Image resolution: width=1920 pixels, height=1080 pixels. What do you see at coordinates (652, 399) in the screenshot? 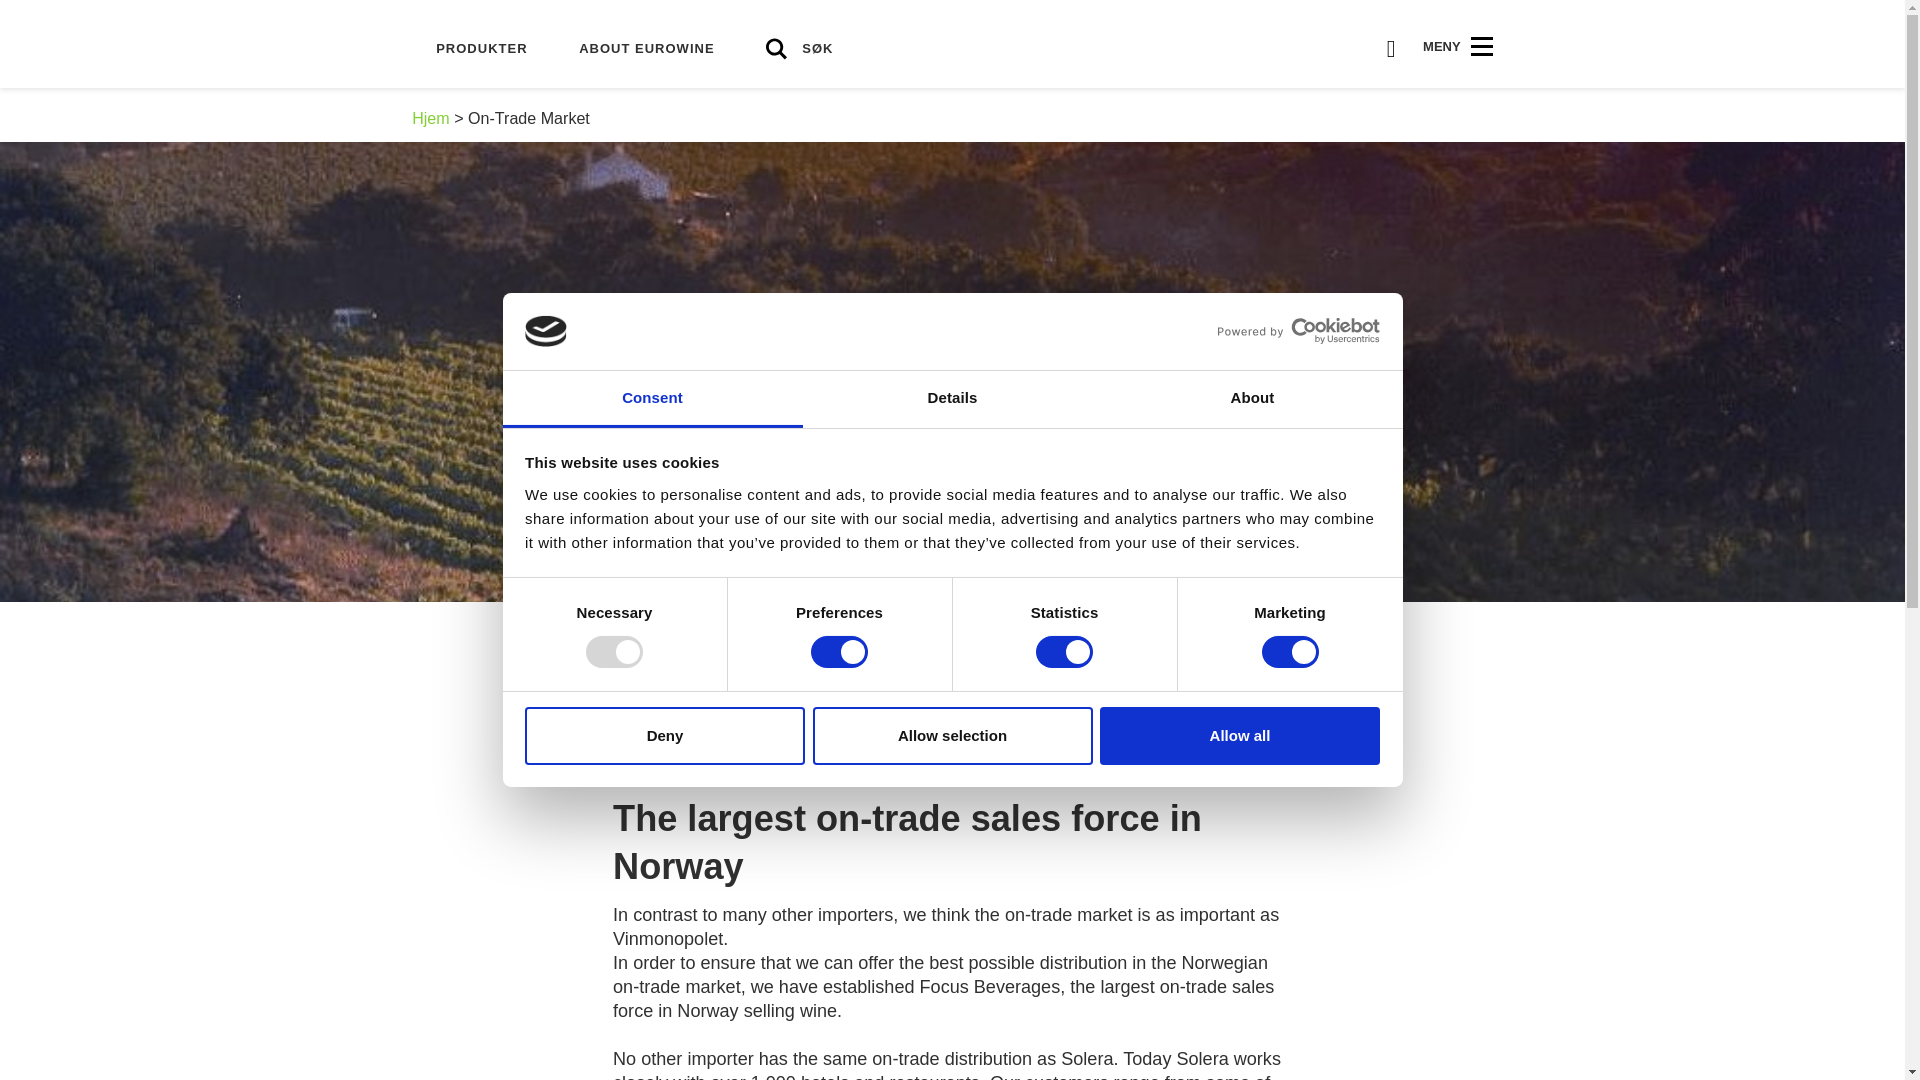
I see `Consent` at bounding box center [652, 399].